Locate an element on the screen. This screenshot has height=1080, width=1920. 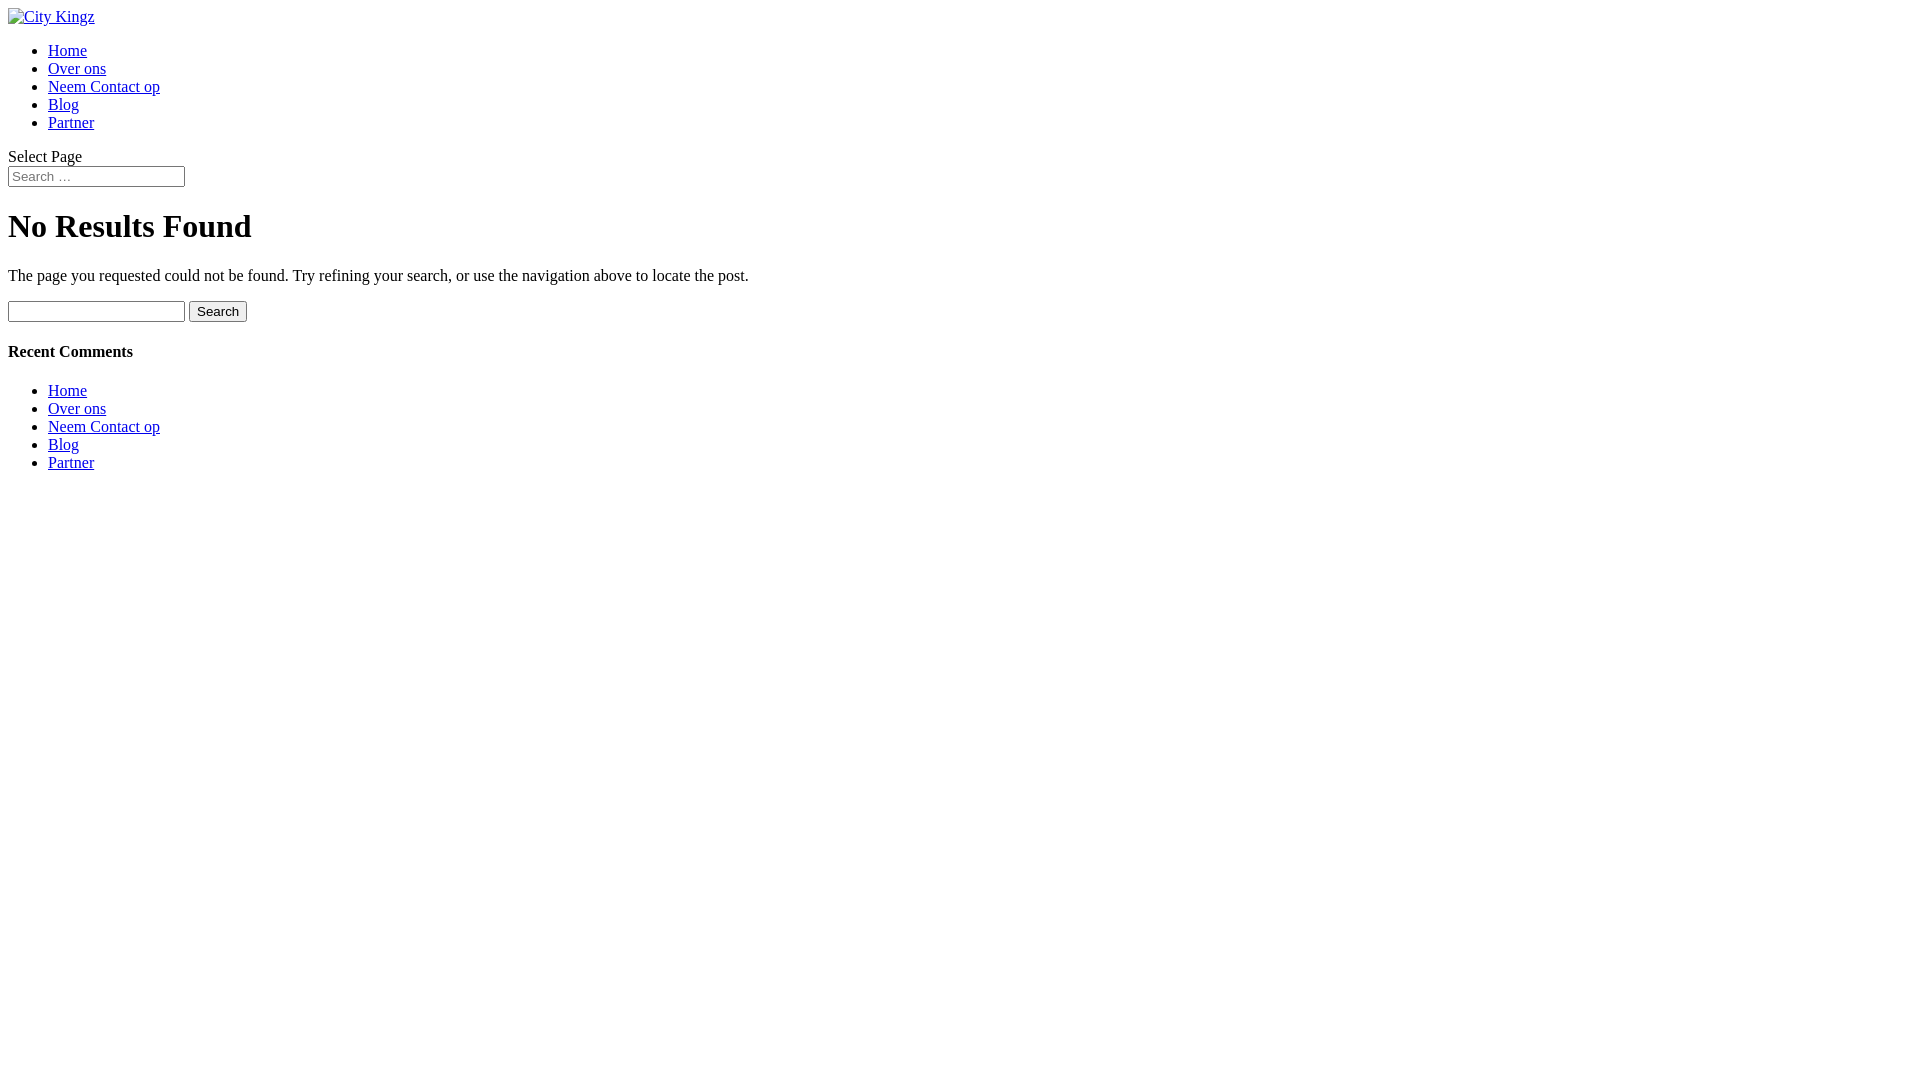
Blog is located at coordinates (64, 104).